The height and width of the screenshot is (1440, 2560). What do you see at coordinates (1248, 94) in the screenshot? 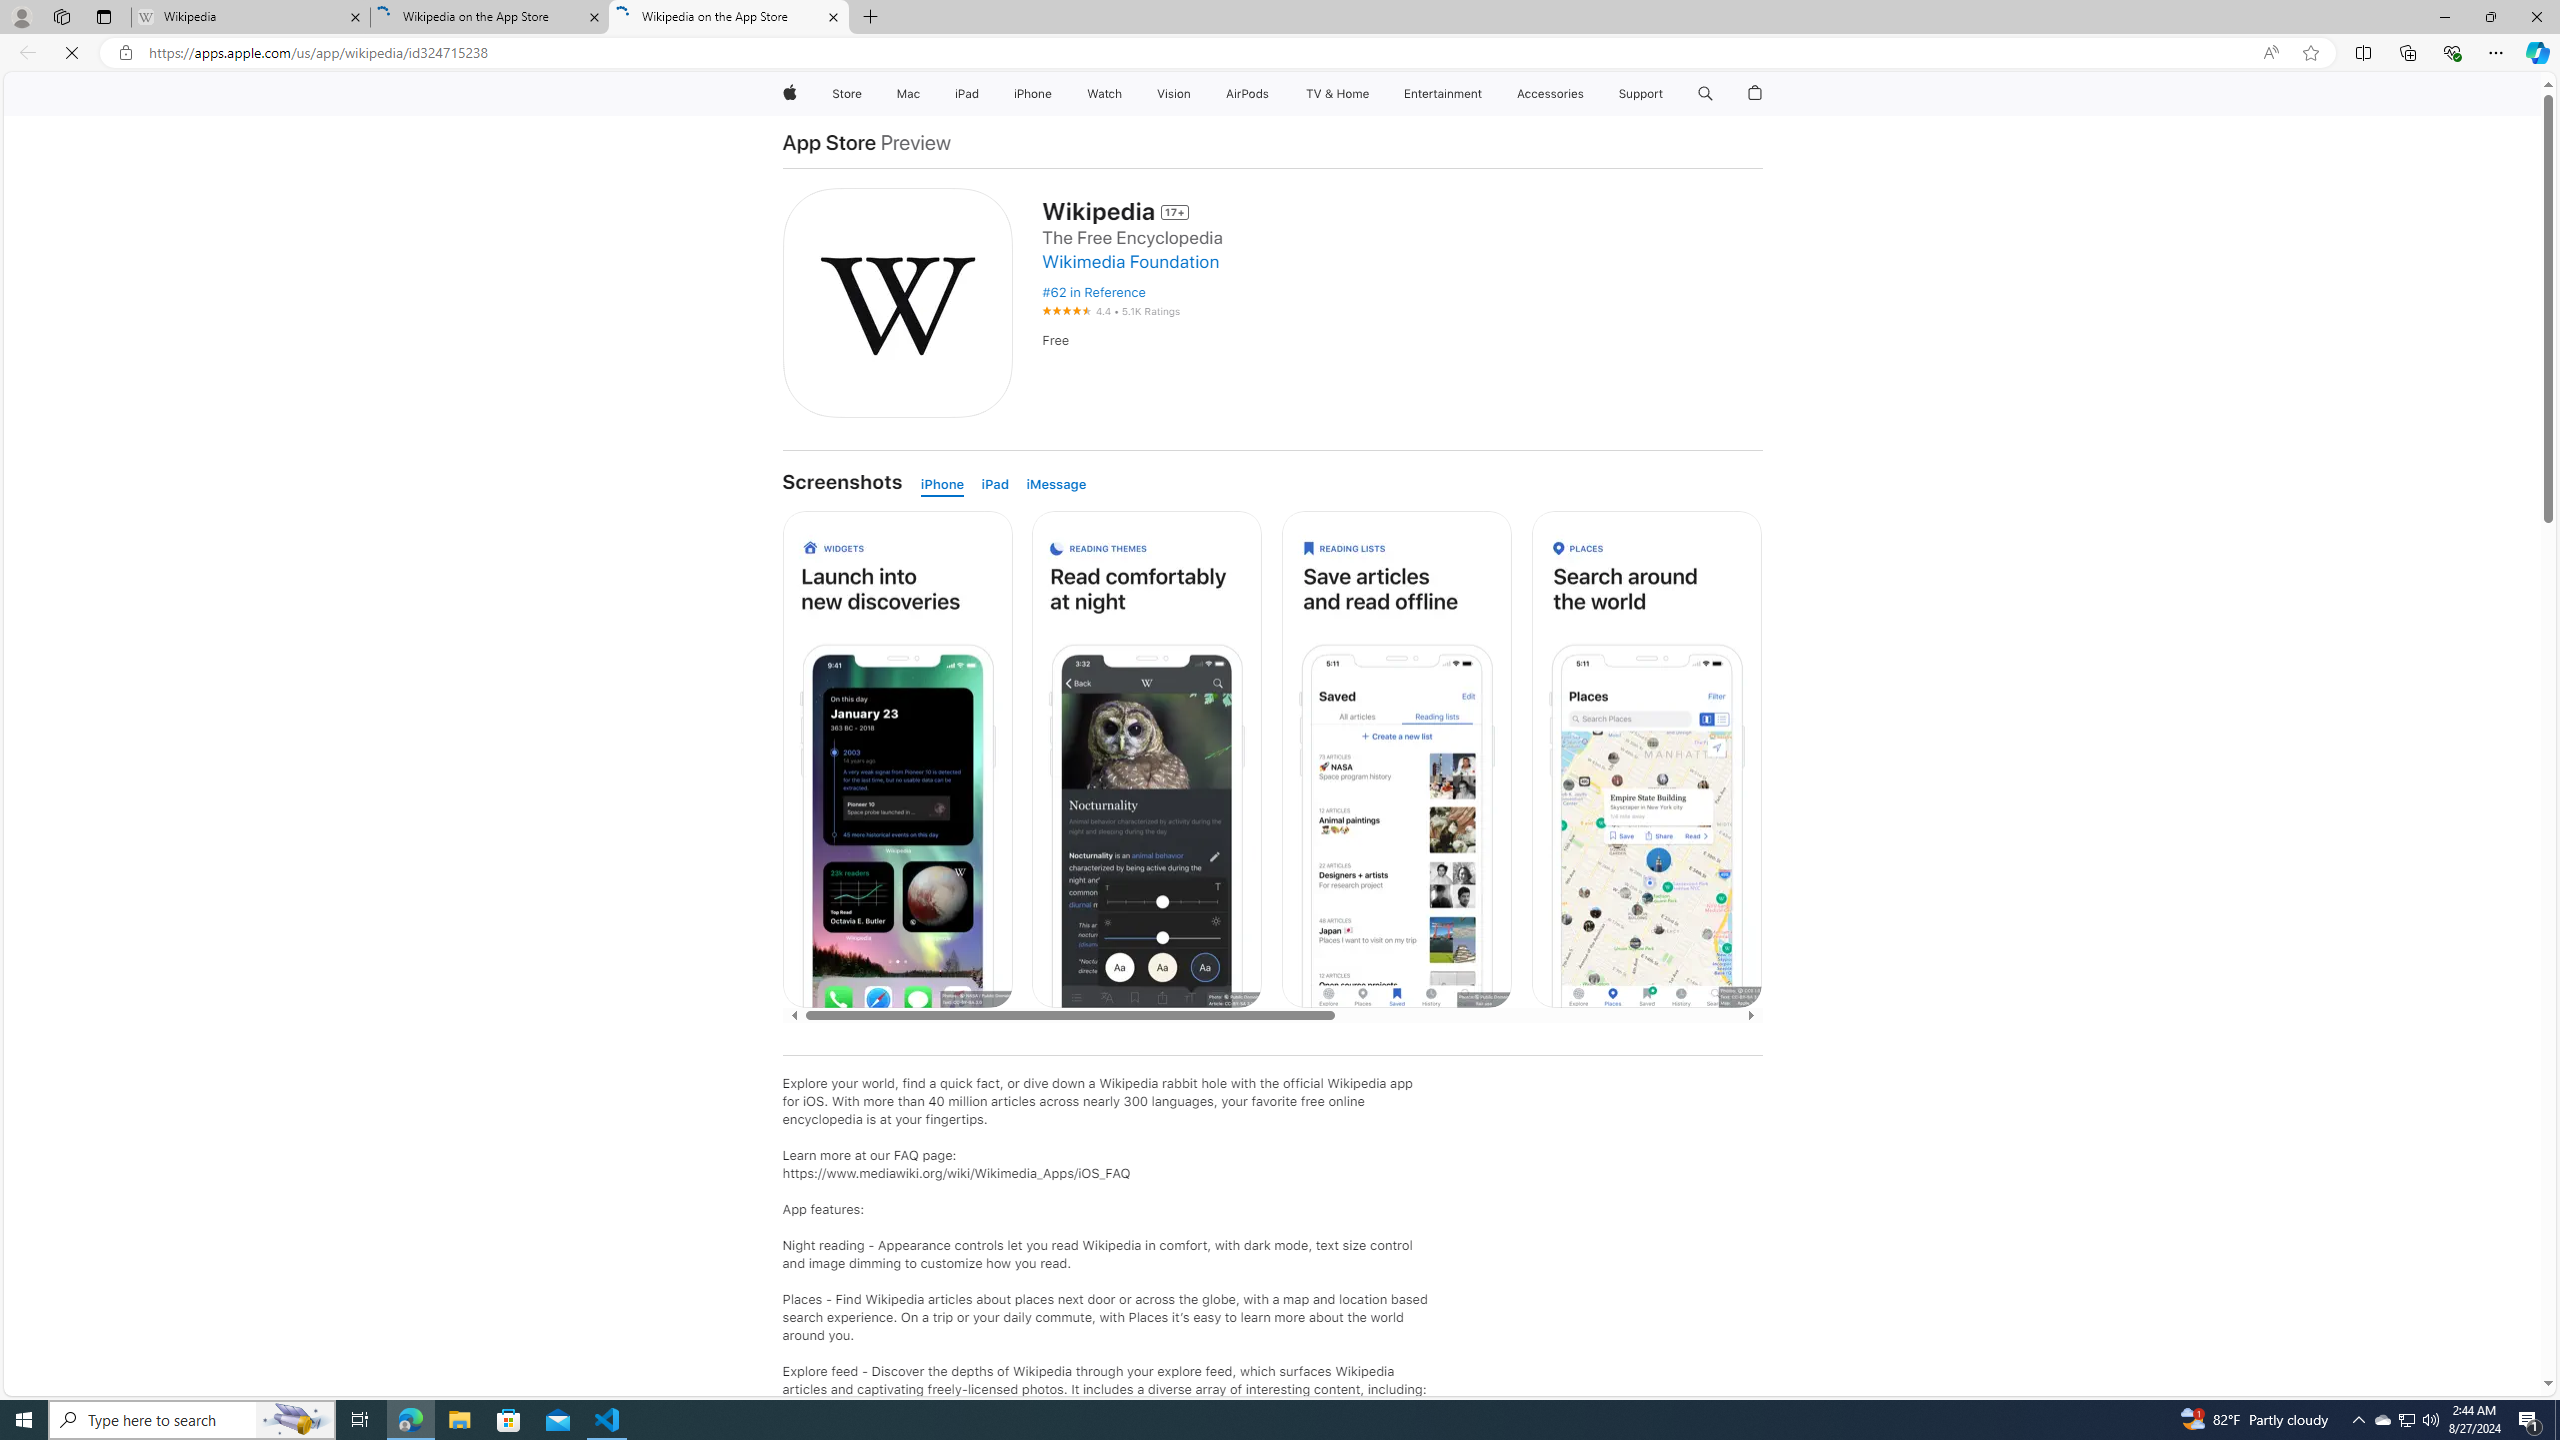
I see `AirPods` at bounding box center [1248, 94].